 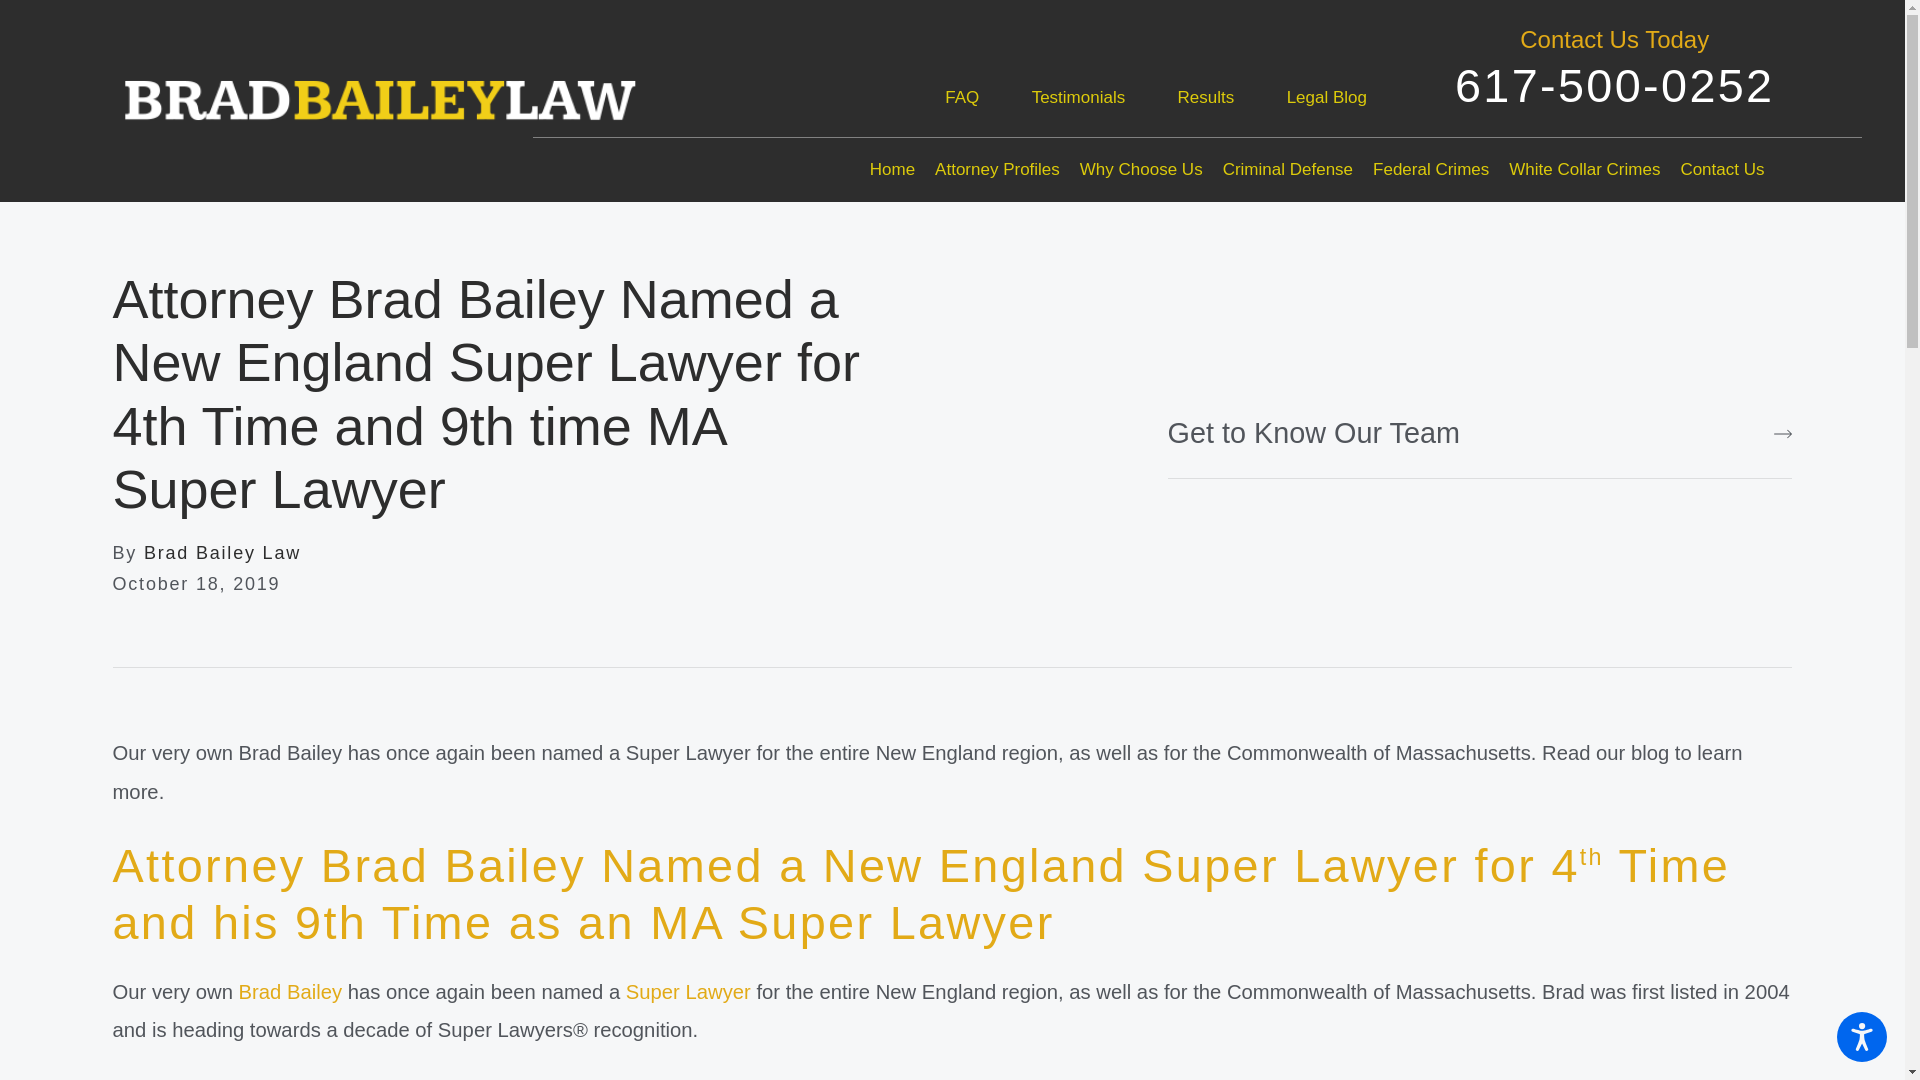 I want to click on Brad Bailey Law, so click(x=274, y=92).